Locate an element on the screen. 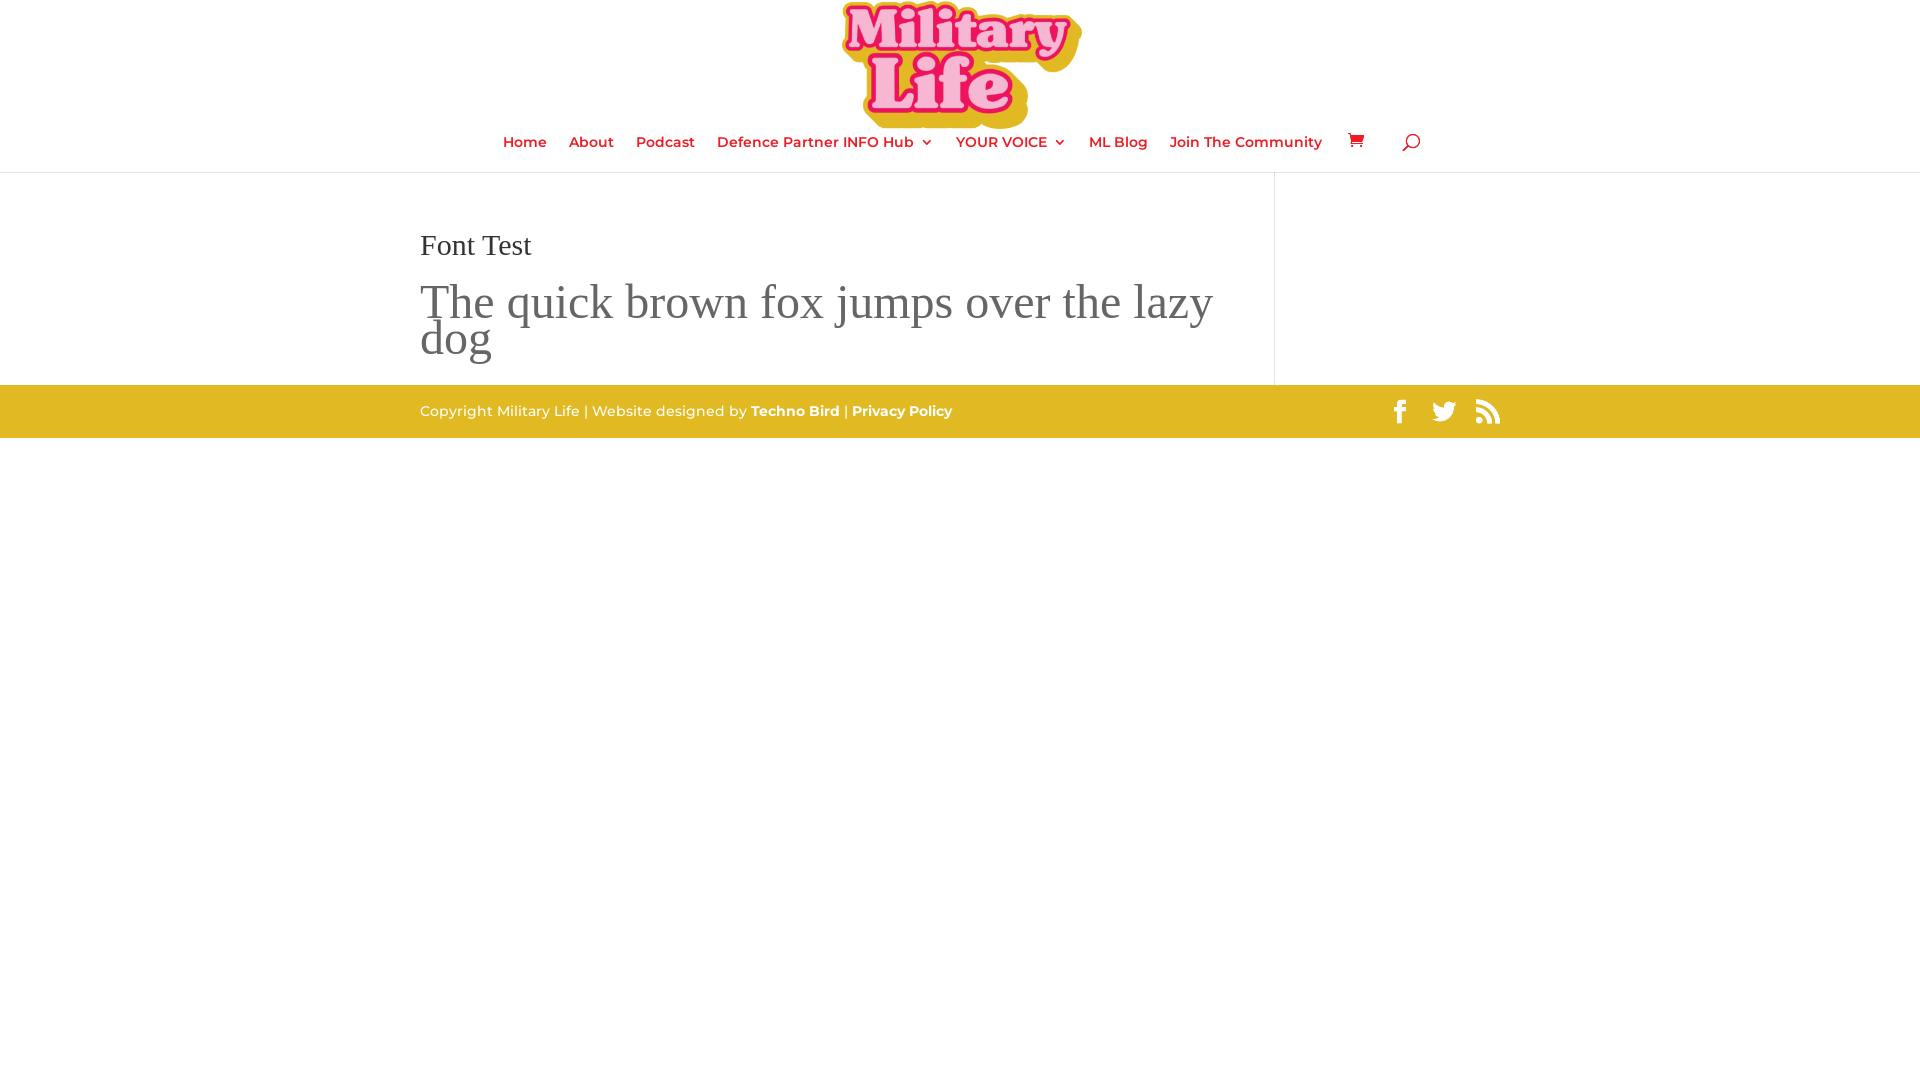 The image size is (1920, 1080). Privacy Policy is located at coordinates (902, 411).